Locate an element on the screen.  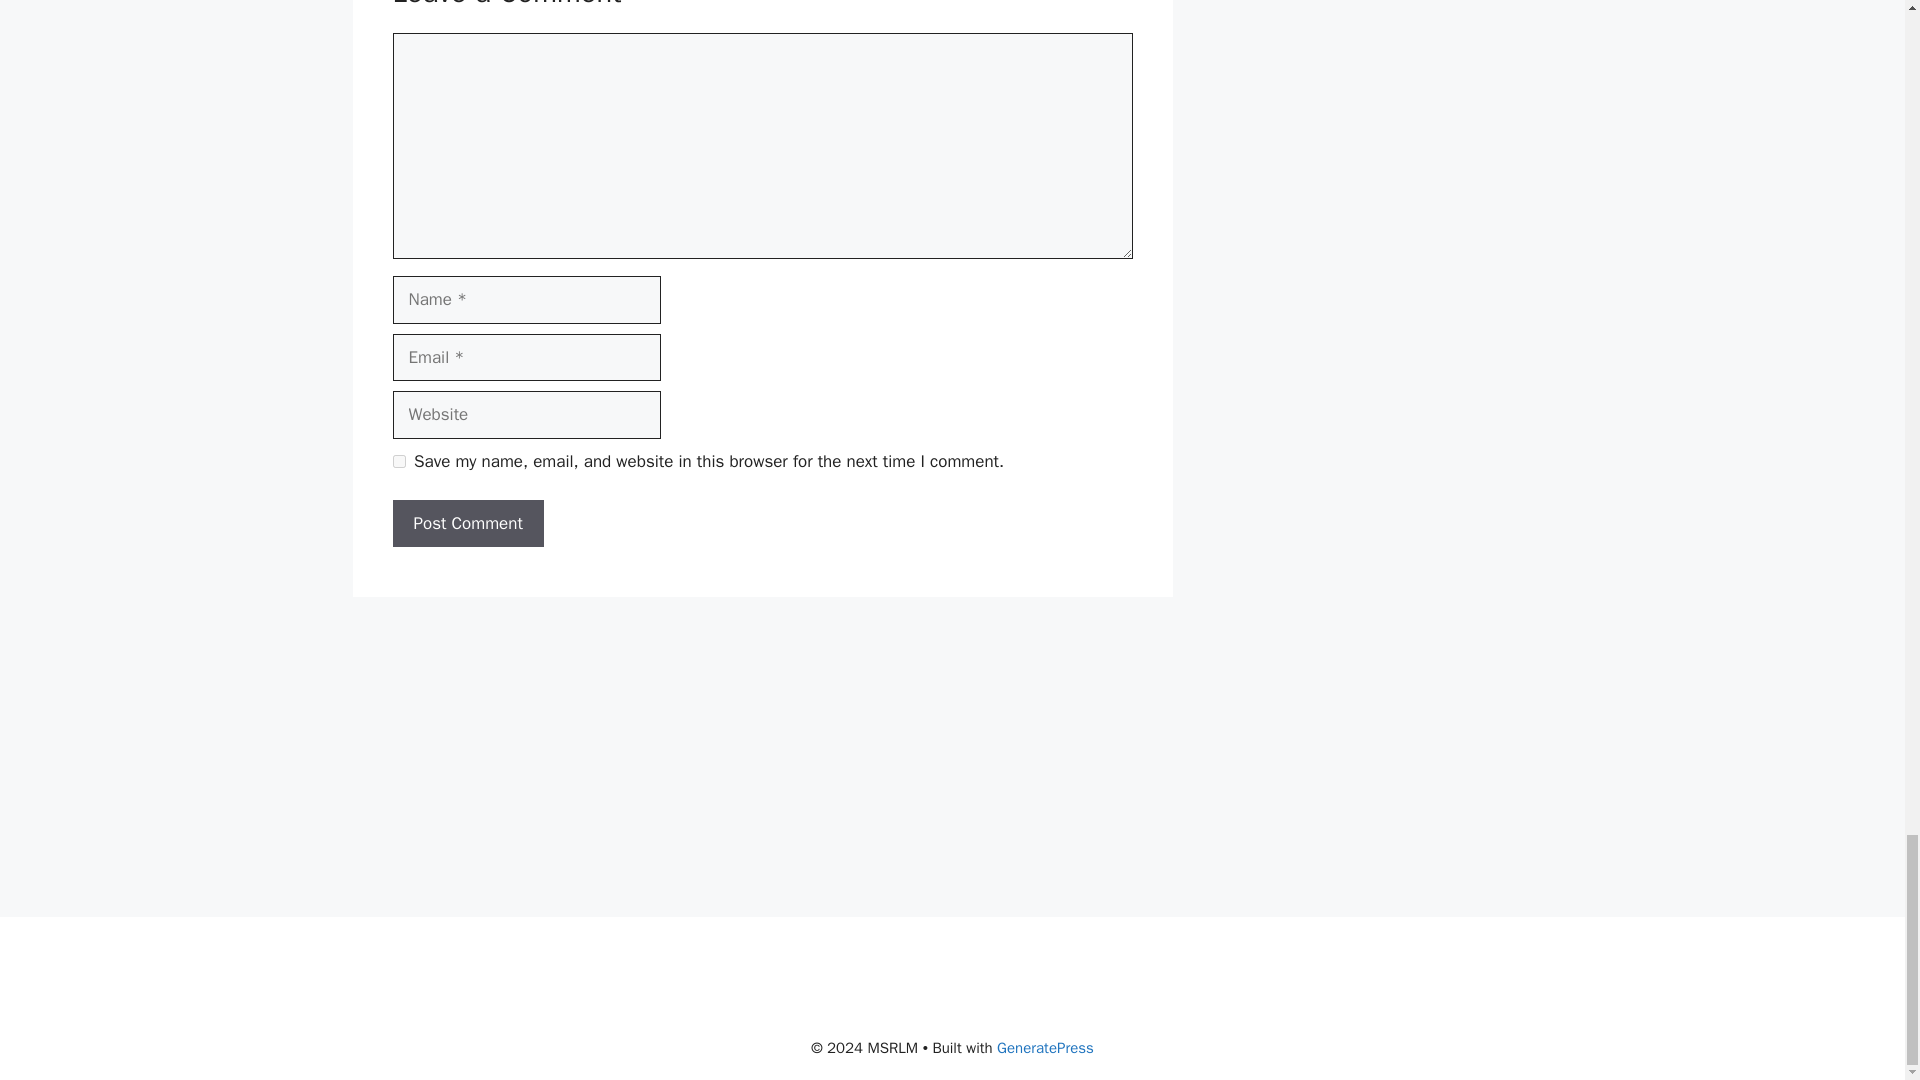
Post Comment is located at coordinates (467, 524).